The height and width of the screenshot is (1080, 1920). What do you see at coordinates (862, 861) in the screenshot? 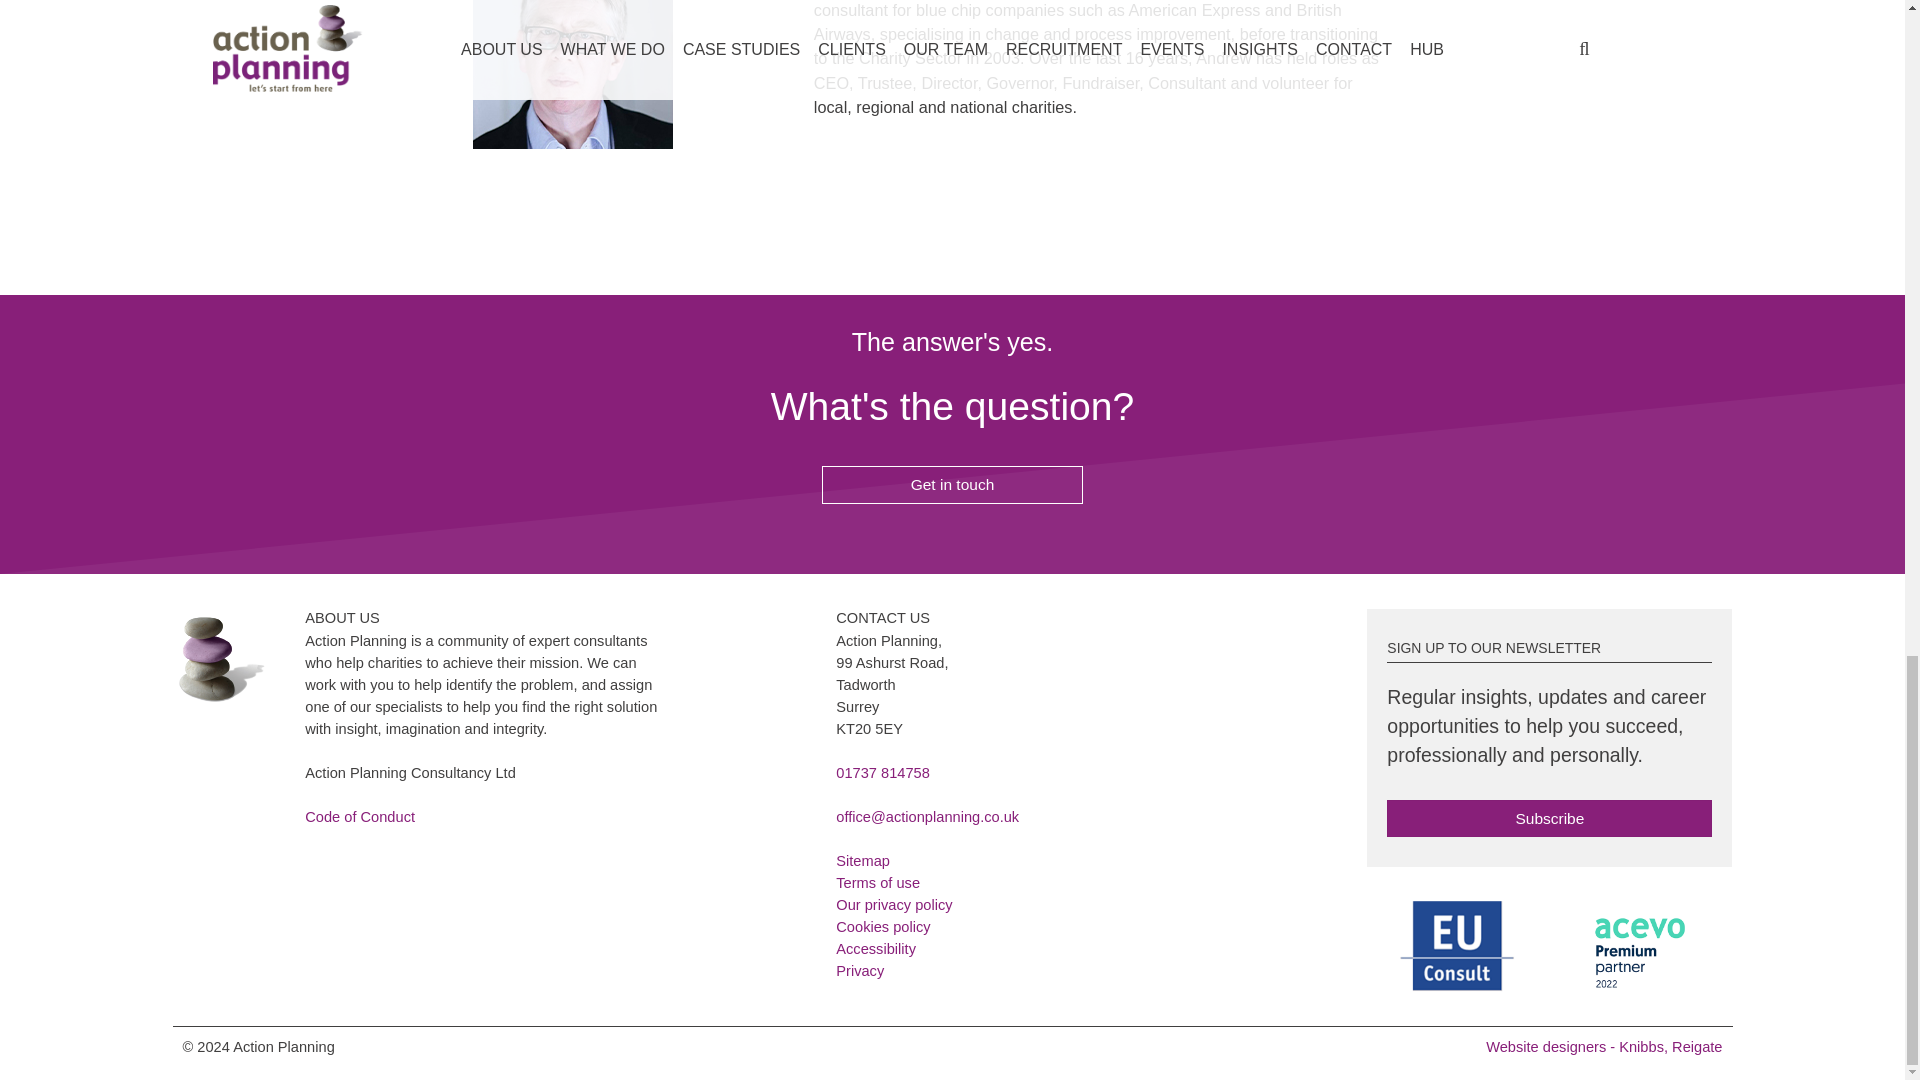
I see `Sitemap` at bounding box center [862, 861].